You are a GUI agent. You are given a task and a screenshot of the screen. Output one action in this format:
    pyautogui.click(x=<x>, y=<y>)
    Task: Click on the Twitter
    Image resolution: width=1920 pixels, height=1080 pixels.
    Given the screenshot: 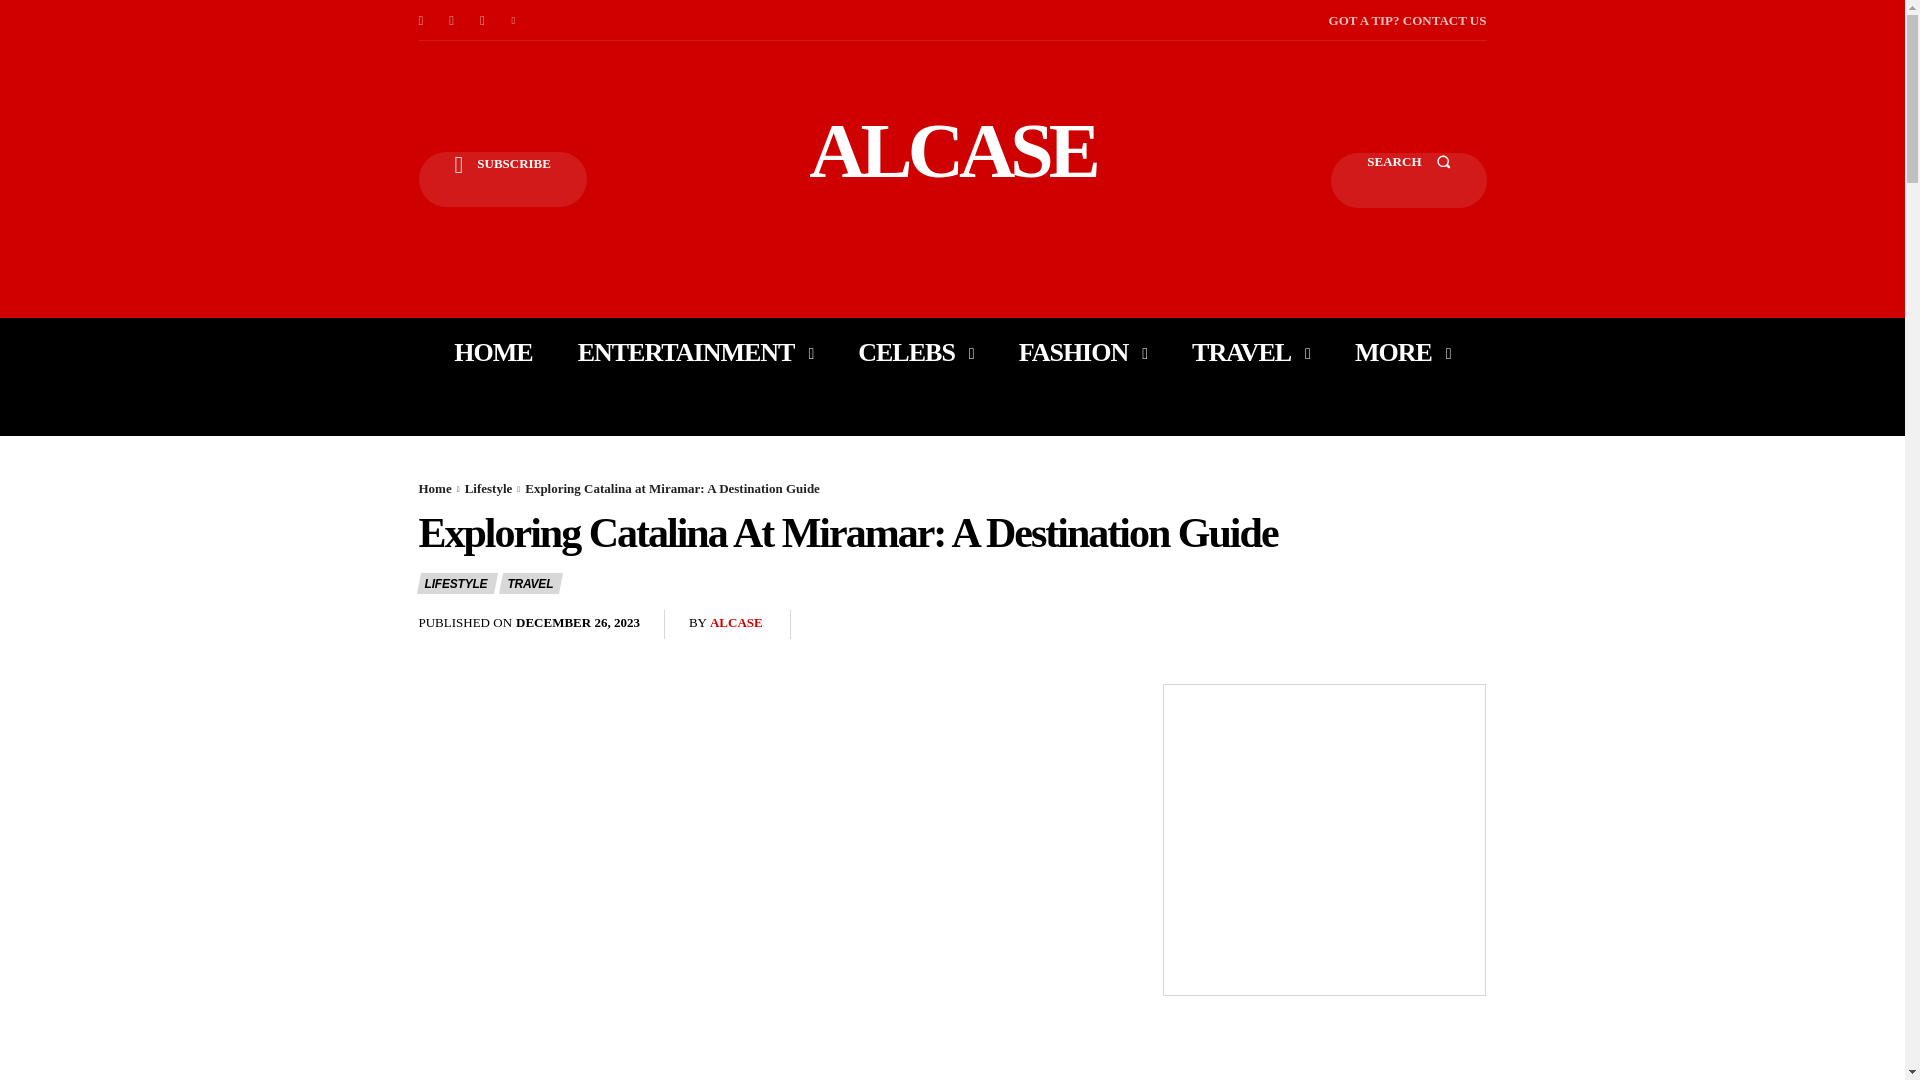 What is the action you would take?
    pyautogui.click(x=514, y=20)
    